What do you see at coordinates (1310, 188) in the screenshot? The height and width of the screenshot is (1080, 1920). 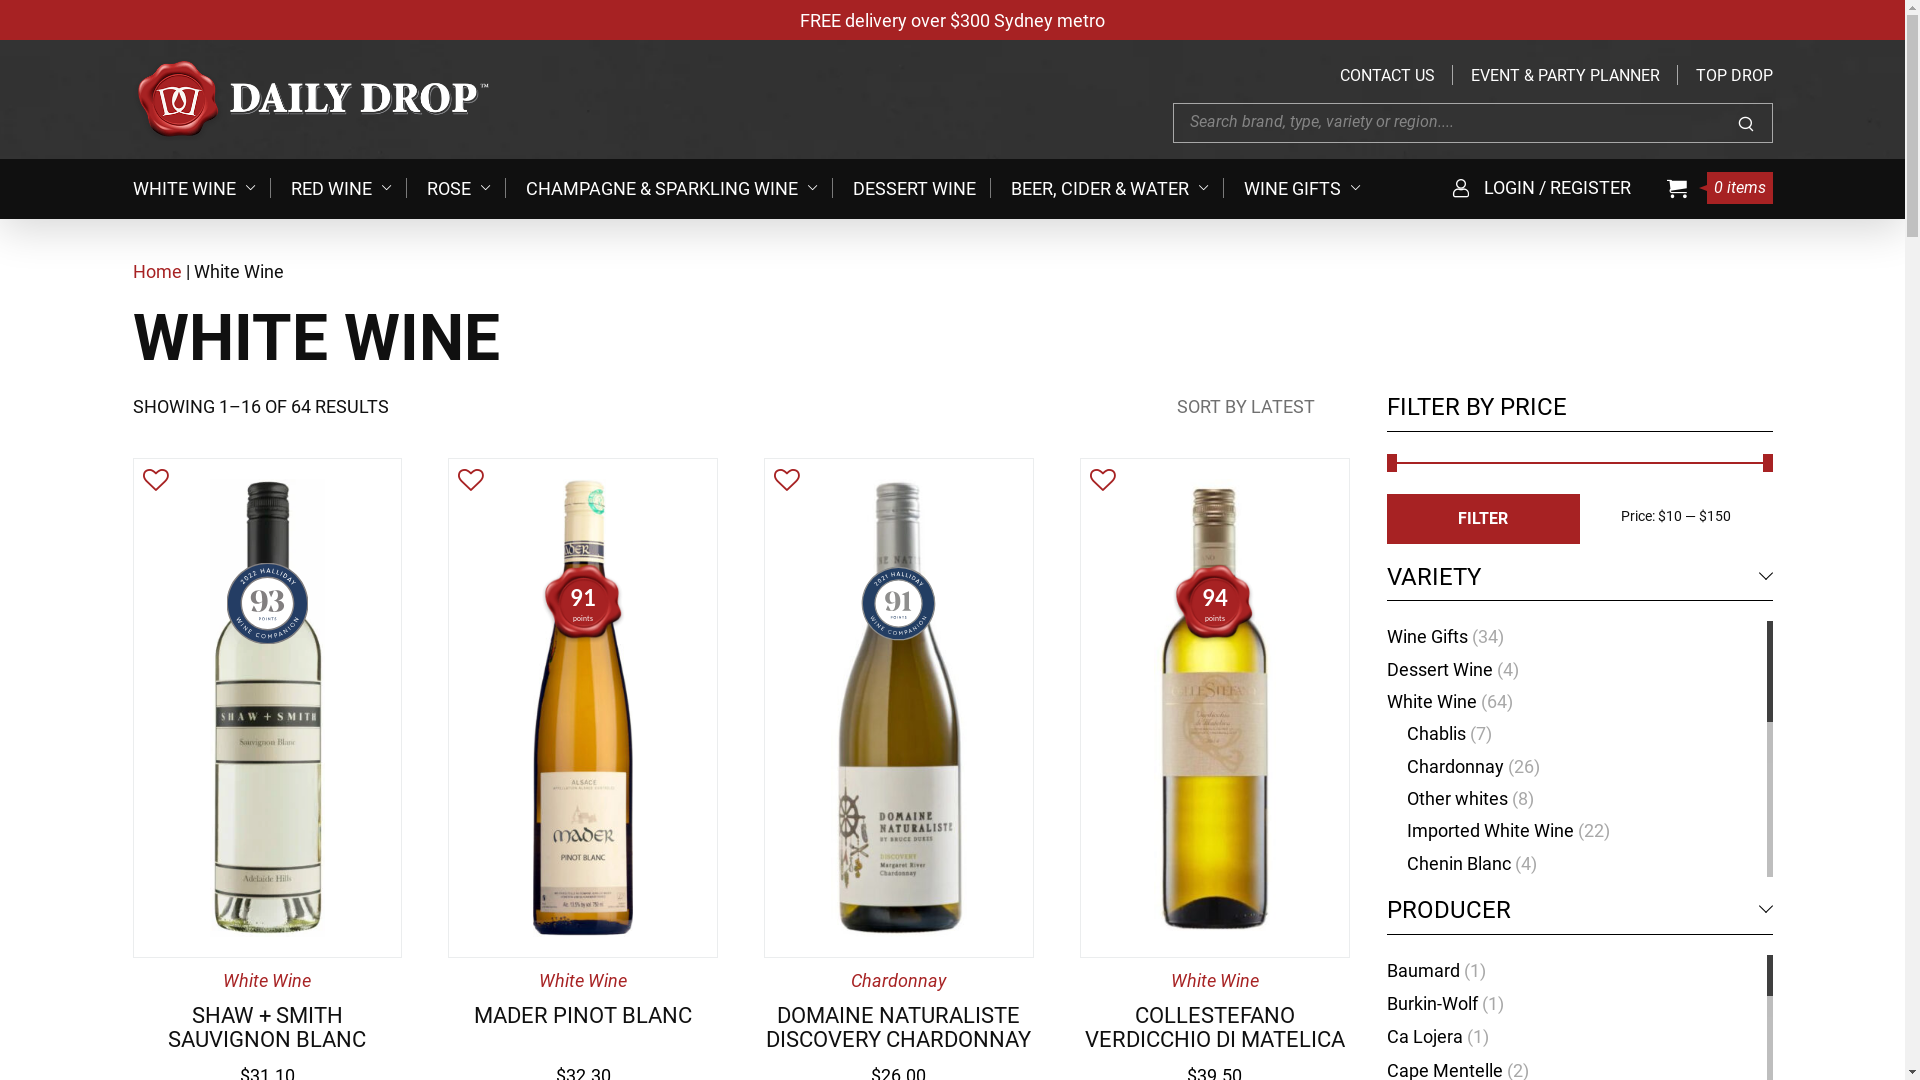 I see `WINE GIFTS` at bounding box center [1310, 188].